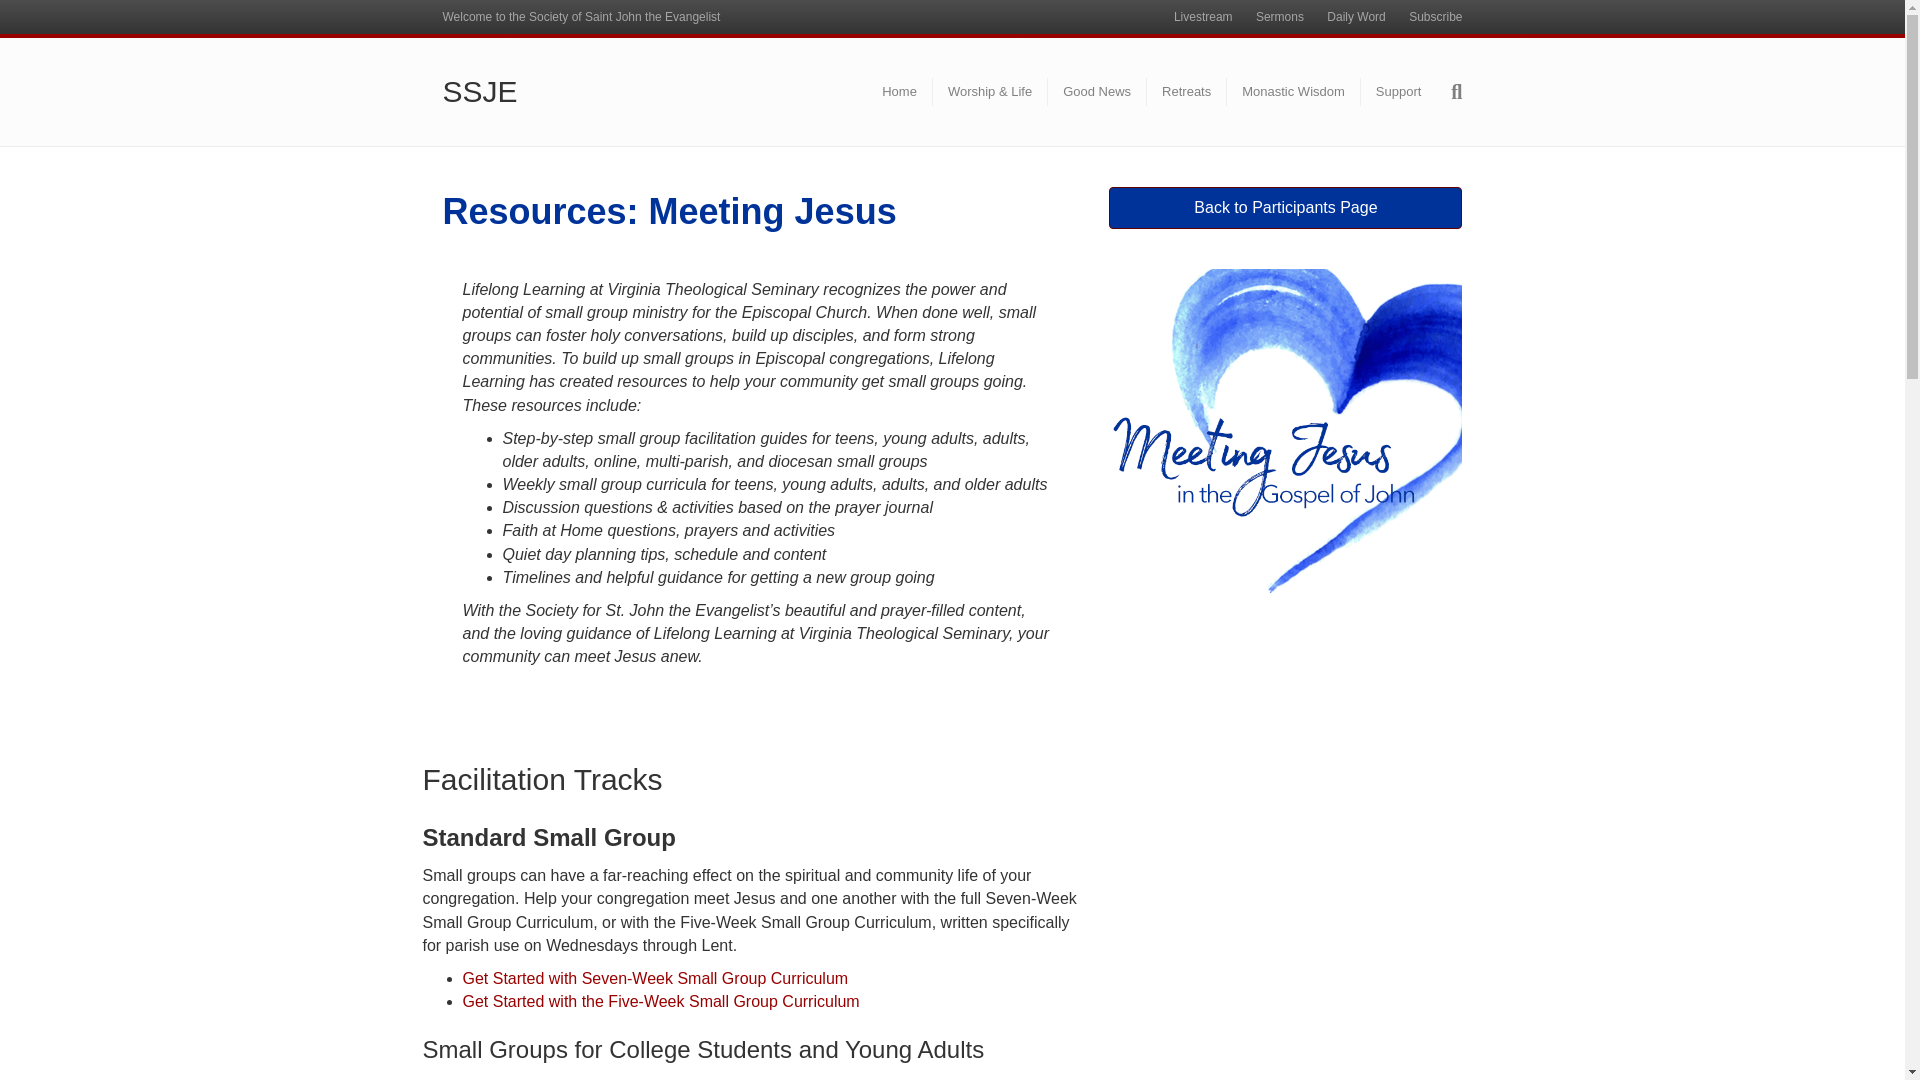  I want to click on Sermons, so click(1280, 17).